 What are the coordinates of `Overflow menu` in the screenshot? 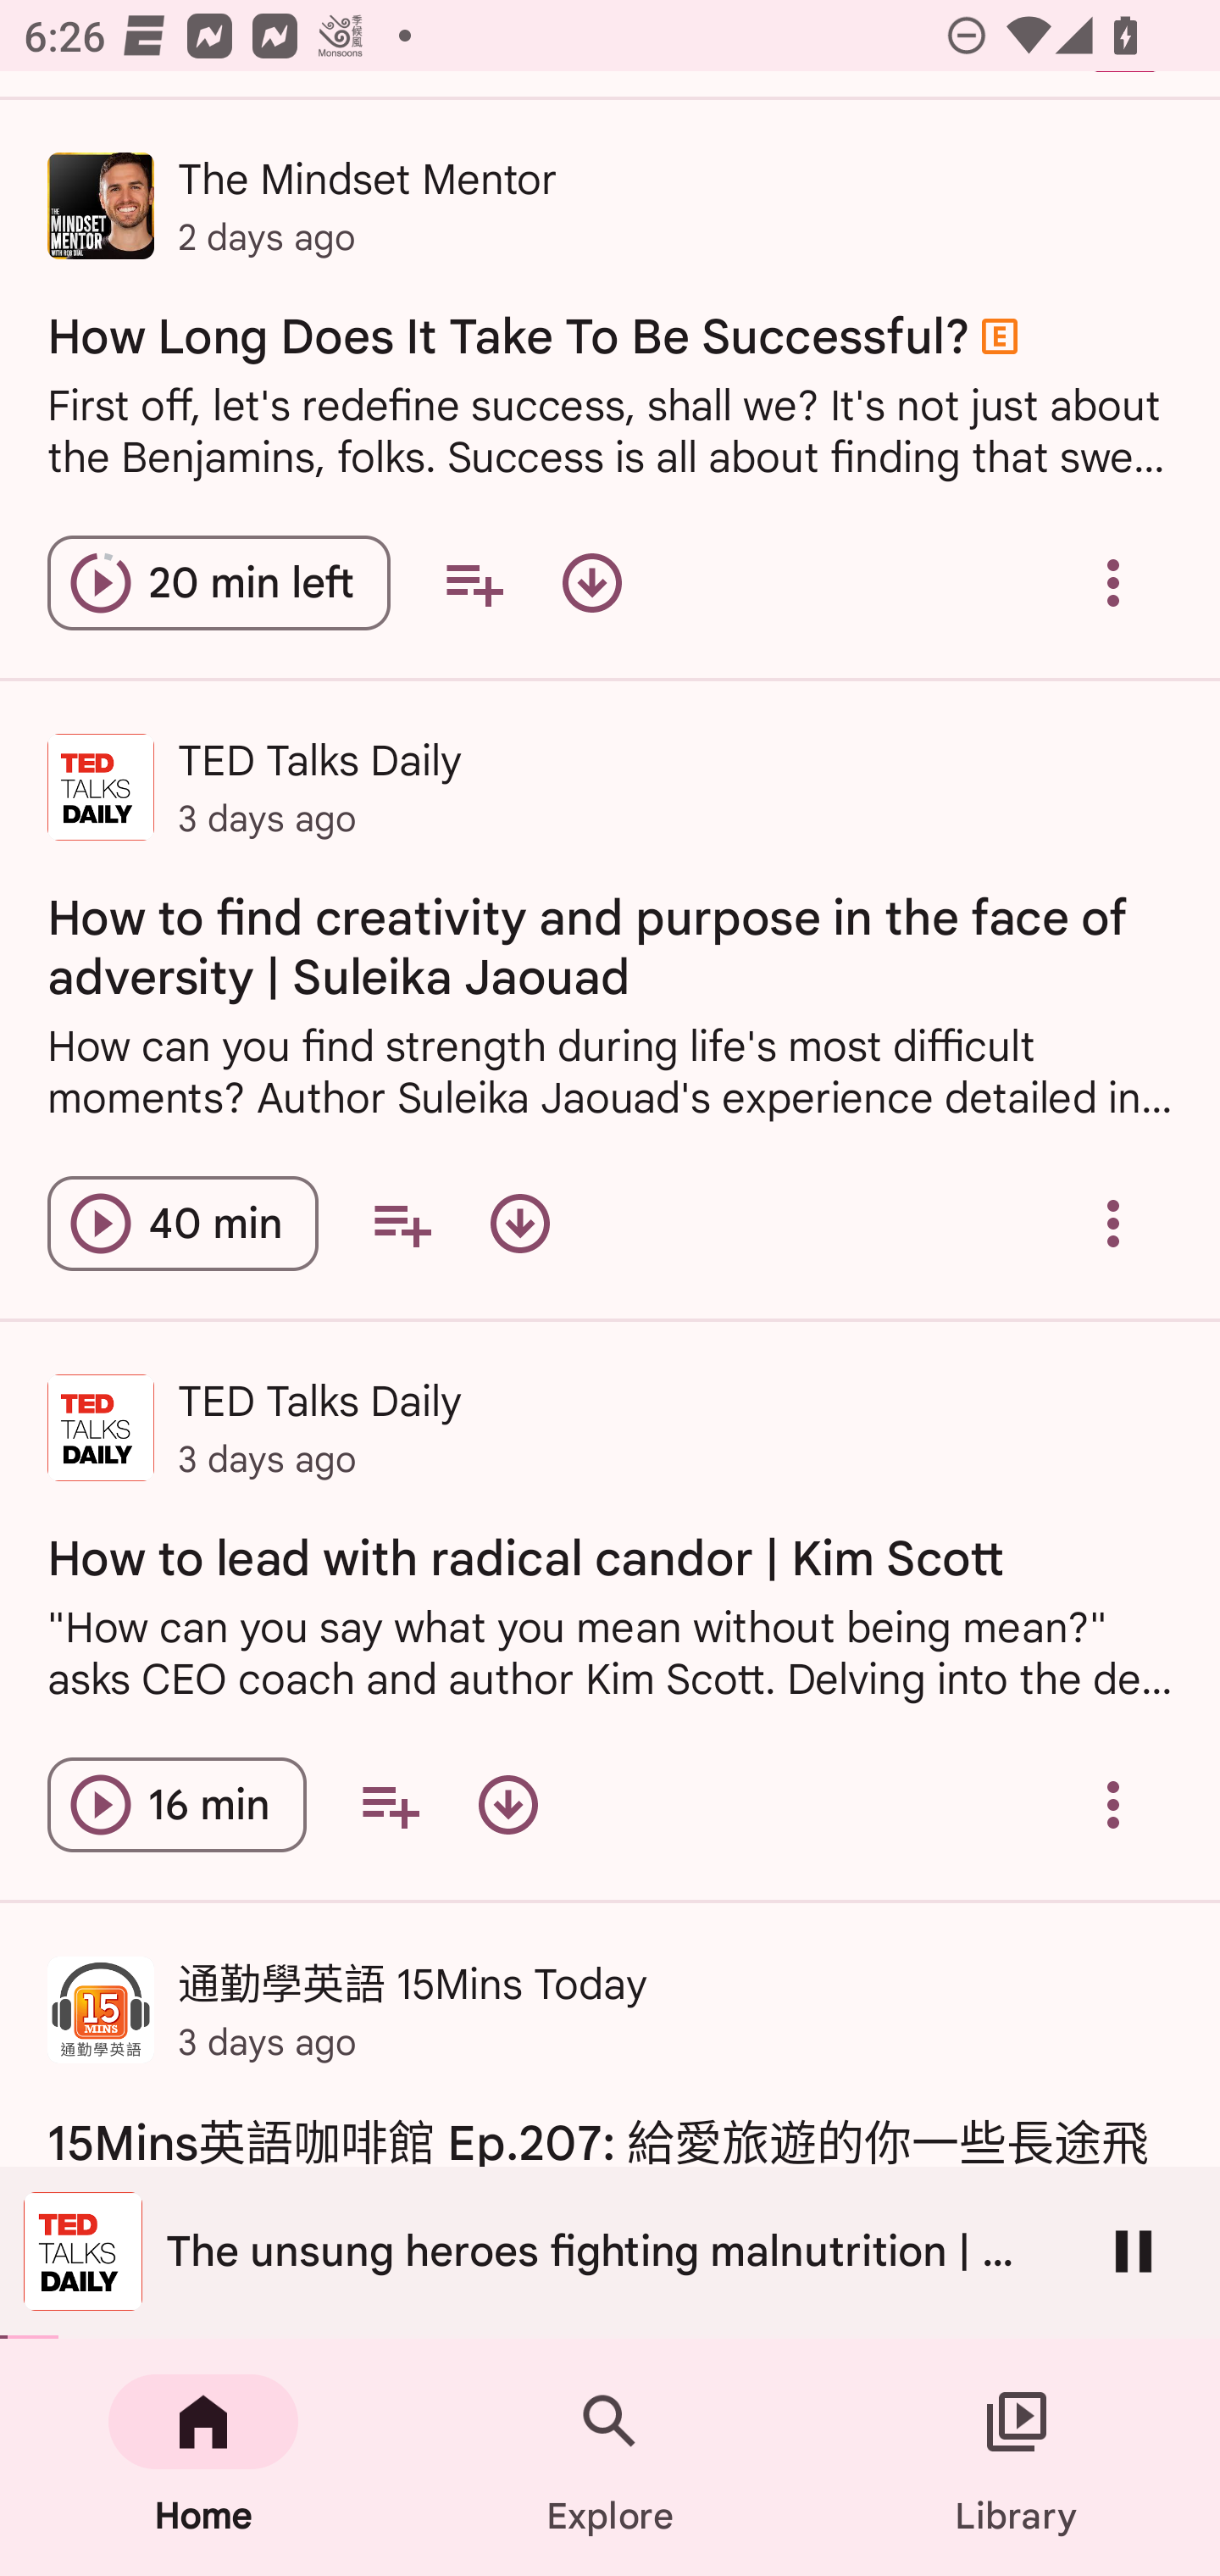 It's located at (1113, 583).